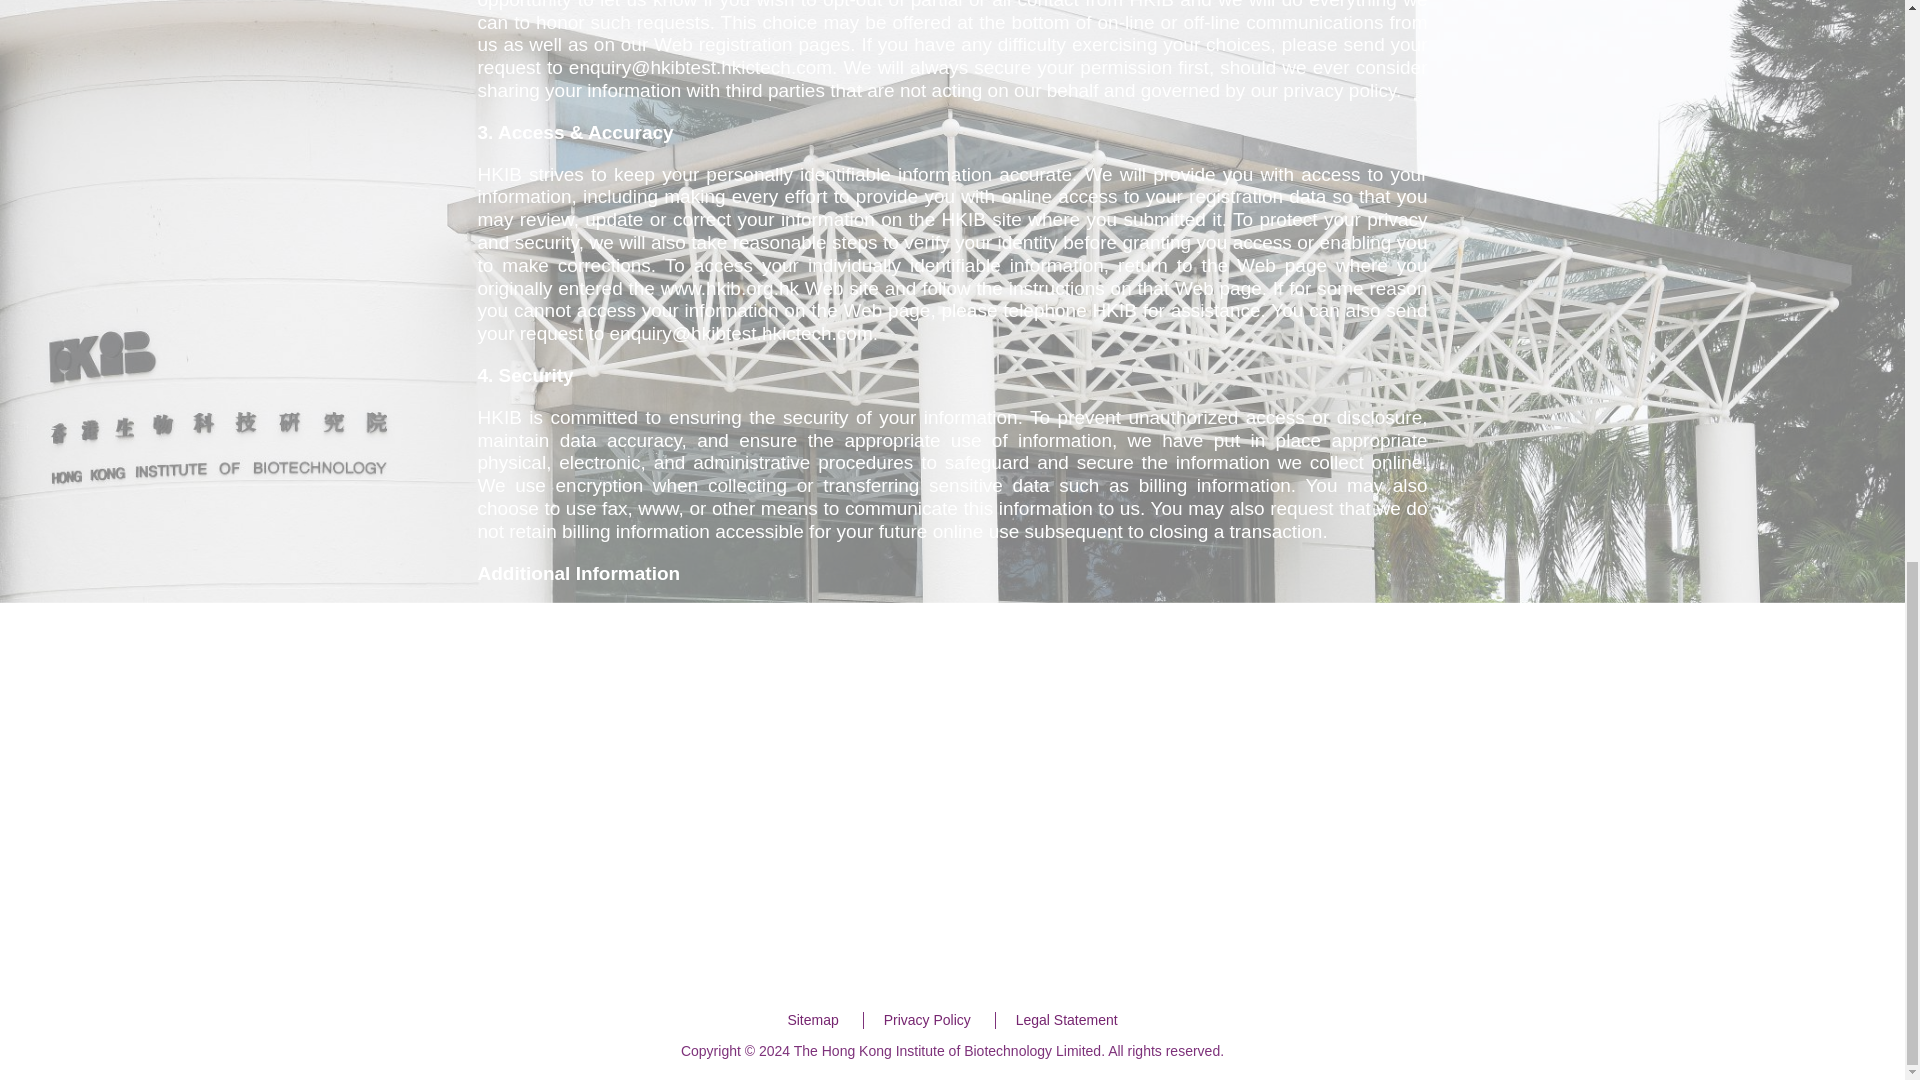  What do you see at coordinates (927, 1020) in the screenshot?
I see `Privacy Policy` at bounding box center [927, 1020].